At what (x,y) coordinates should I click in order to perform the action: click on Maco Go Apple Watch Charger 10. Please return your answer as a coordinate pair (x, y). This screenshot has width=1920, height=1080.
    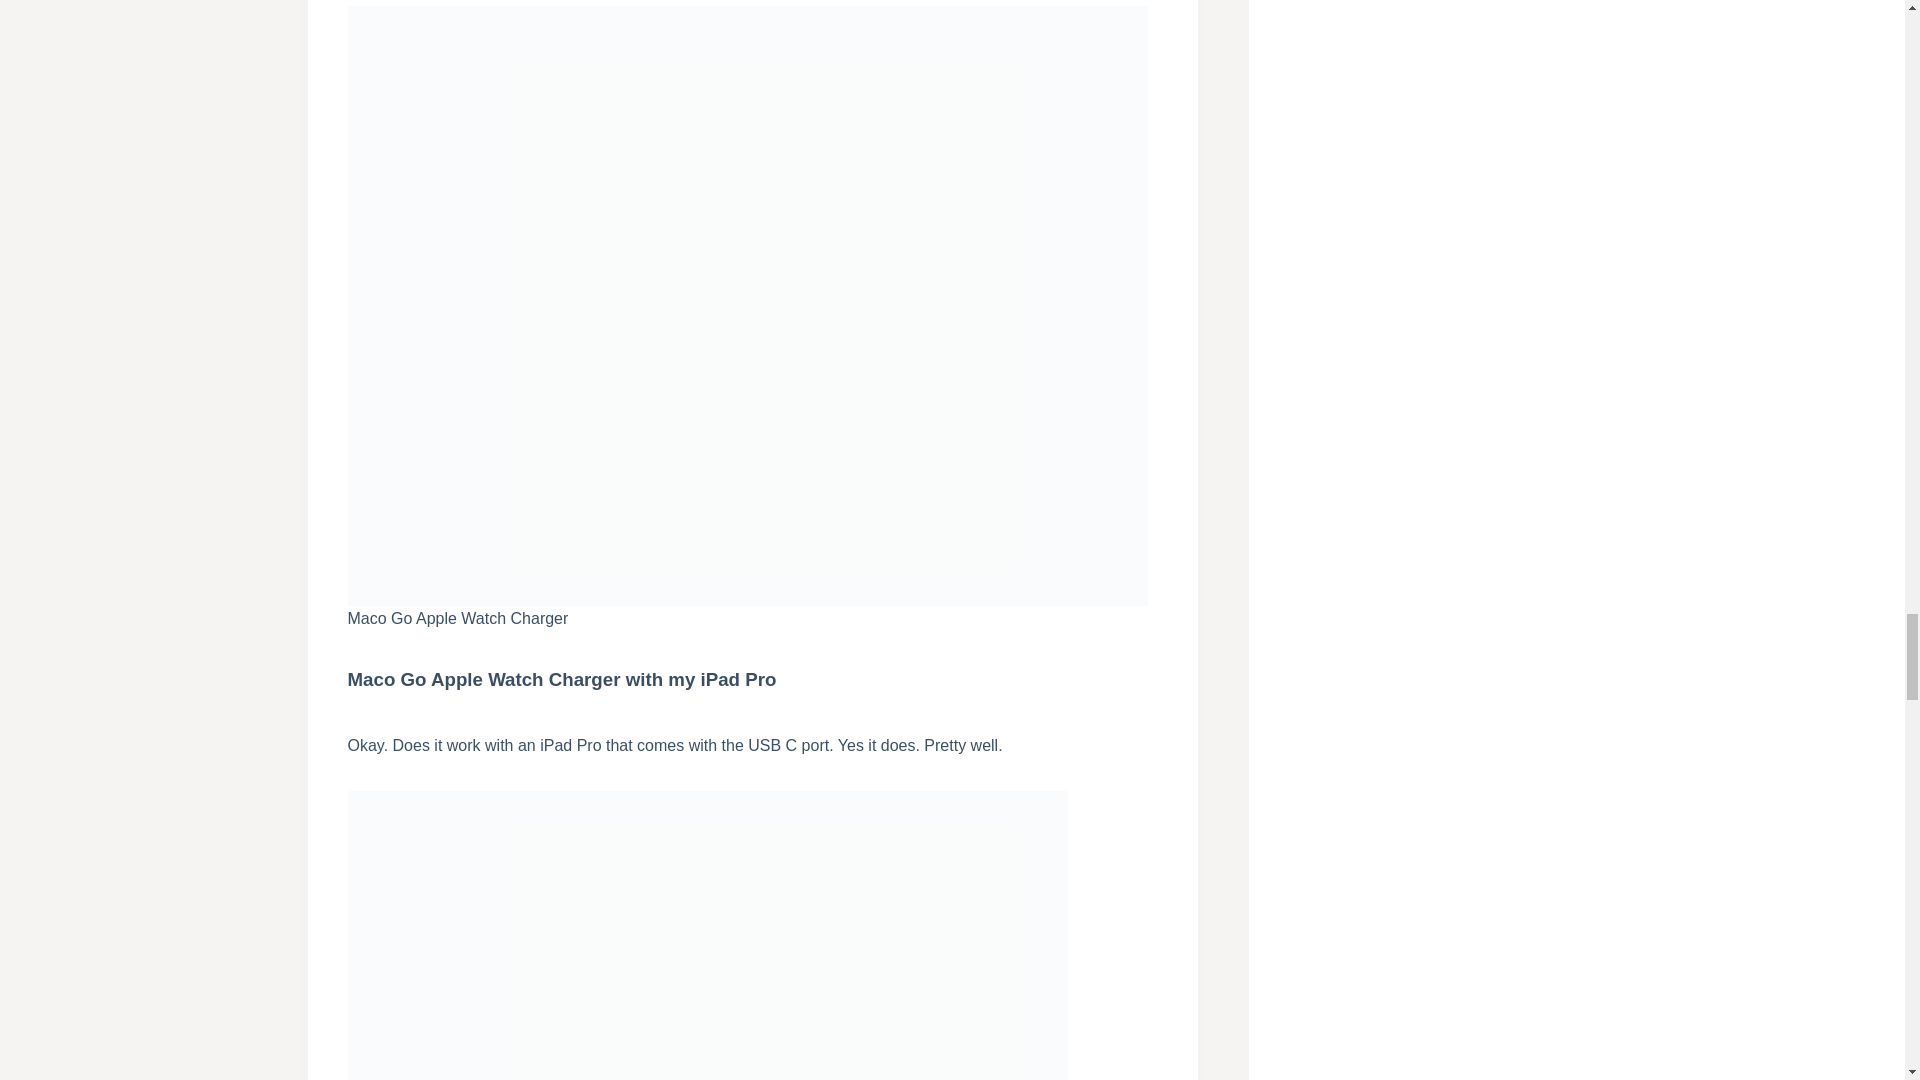
    Looking at the image, I should click on (707, 935).